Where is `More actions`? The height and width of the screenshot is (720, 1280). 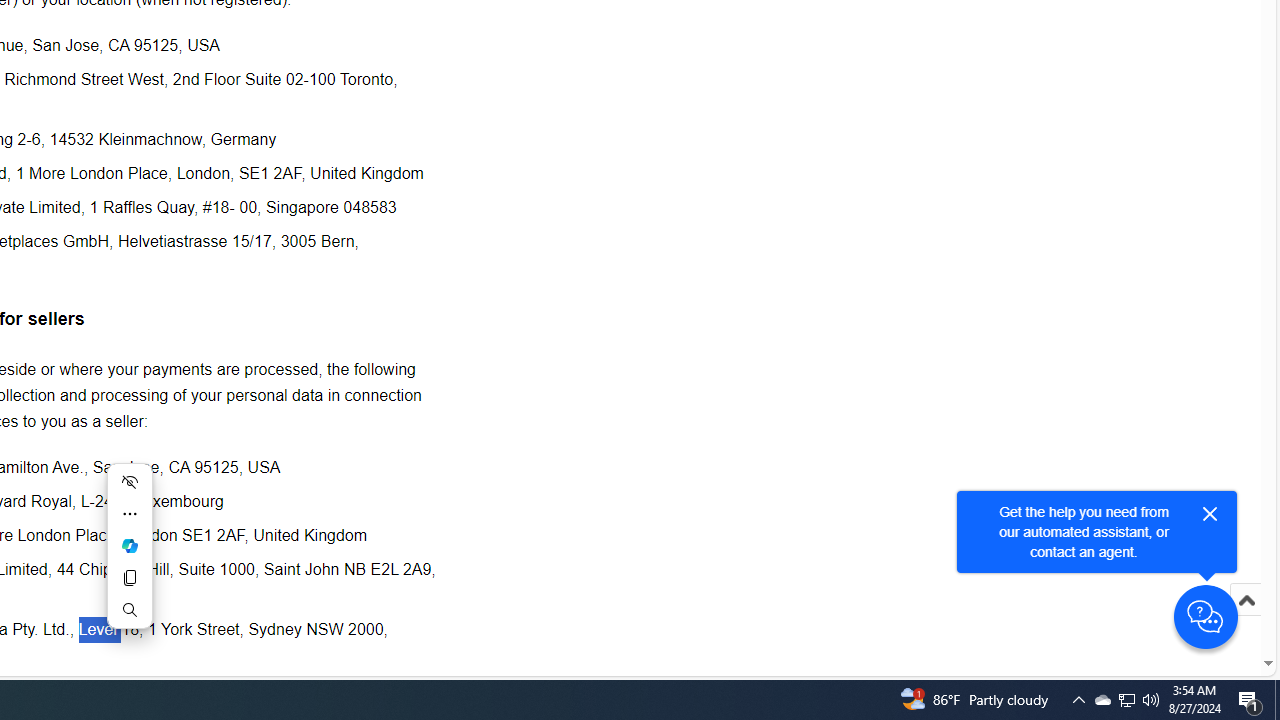 More actions is located at coordinates (130, 514).